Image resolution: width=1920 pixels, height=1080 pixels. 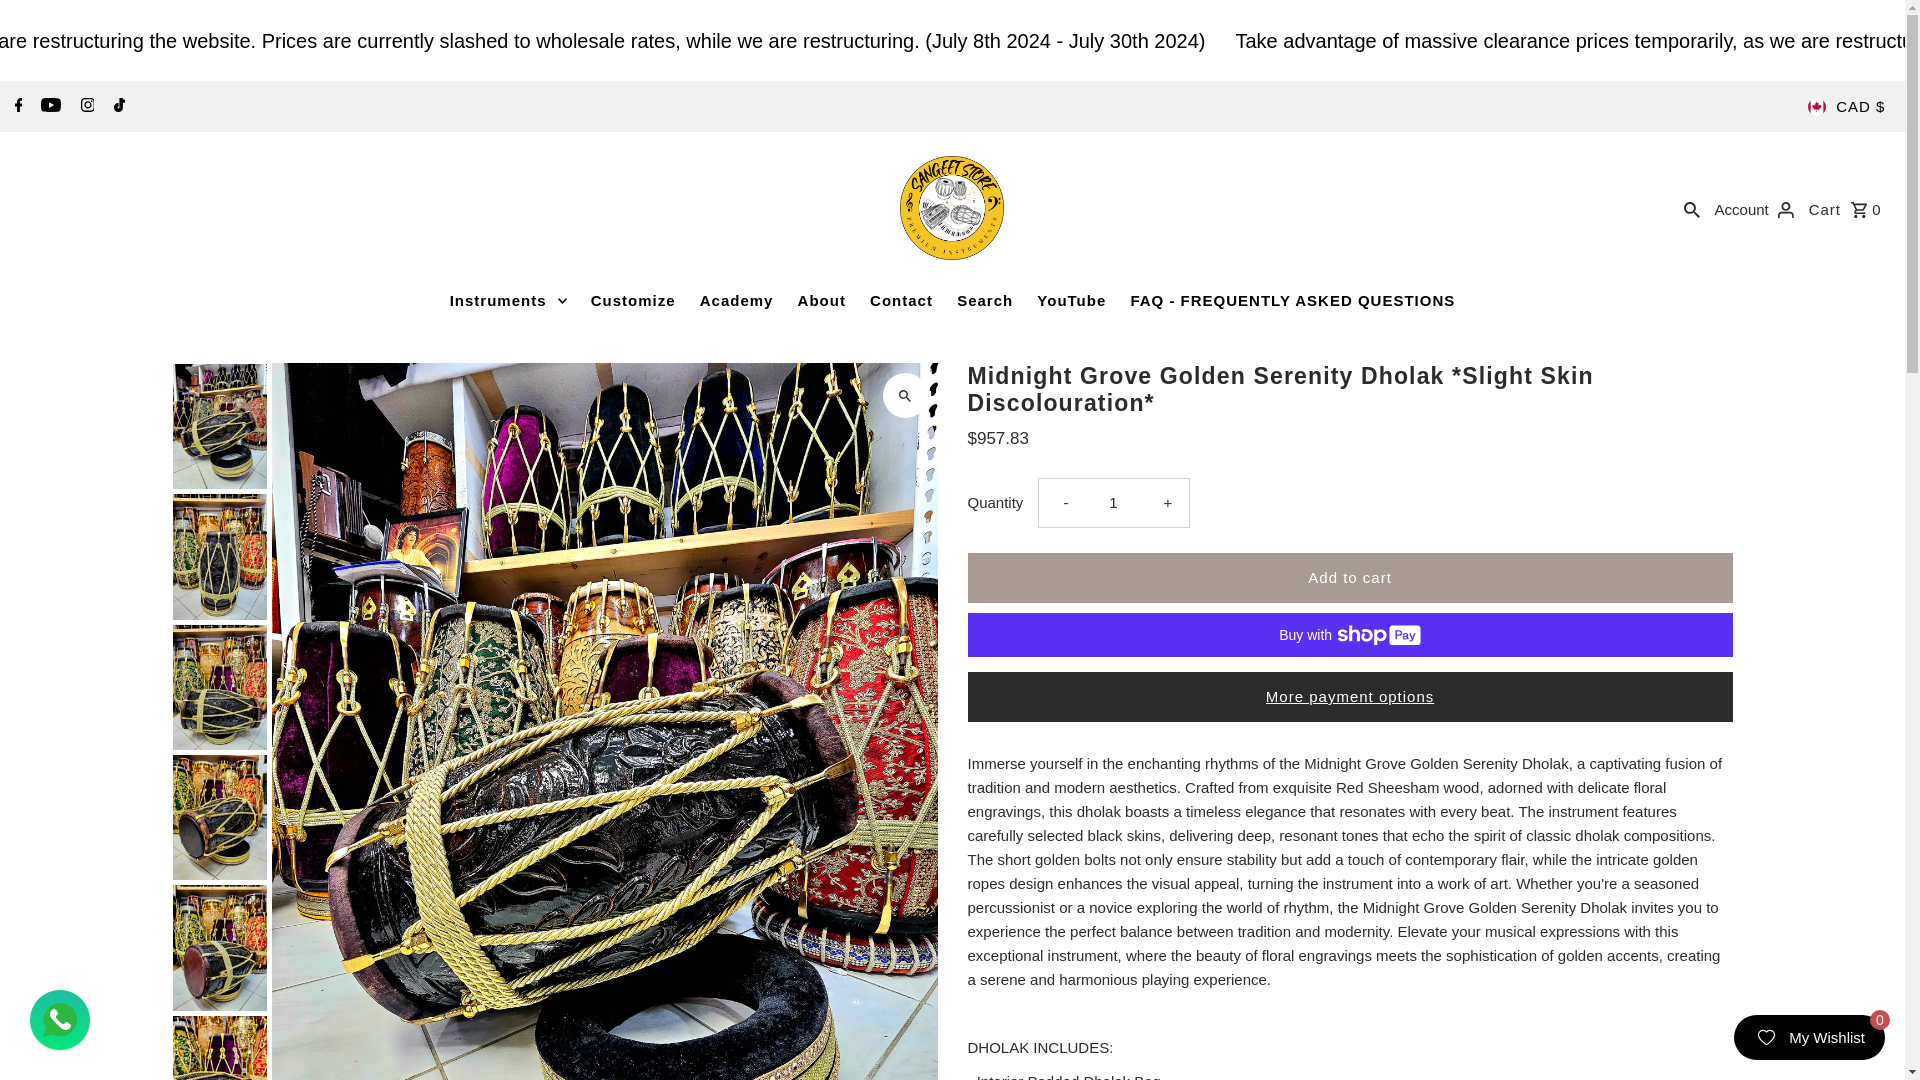 I want to click on Skip to content, so click(x=76, y=24).